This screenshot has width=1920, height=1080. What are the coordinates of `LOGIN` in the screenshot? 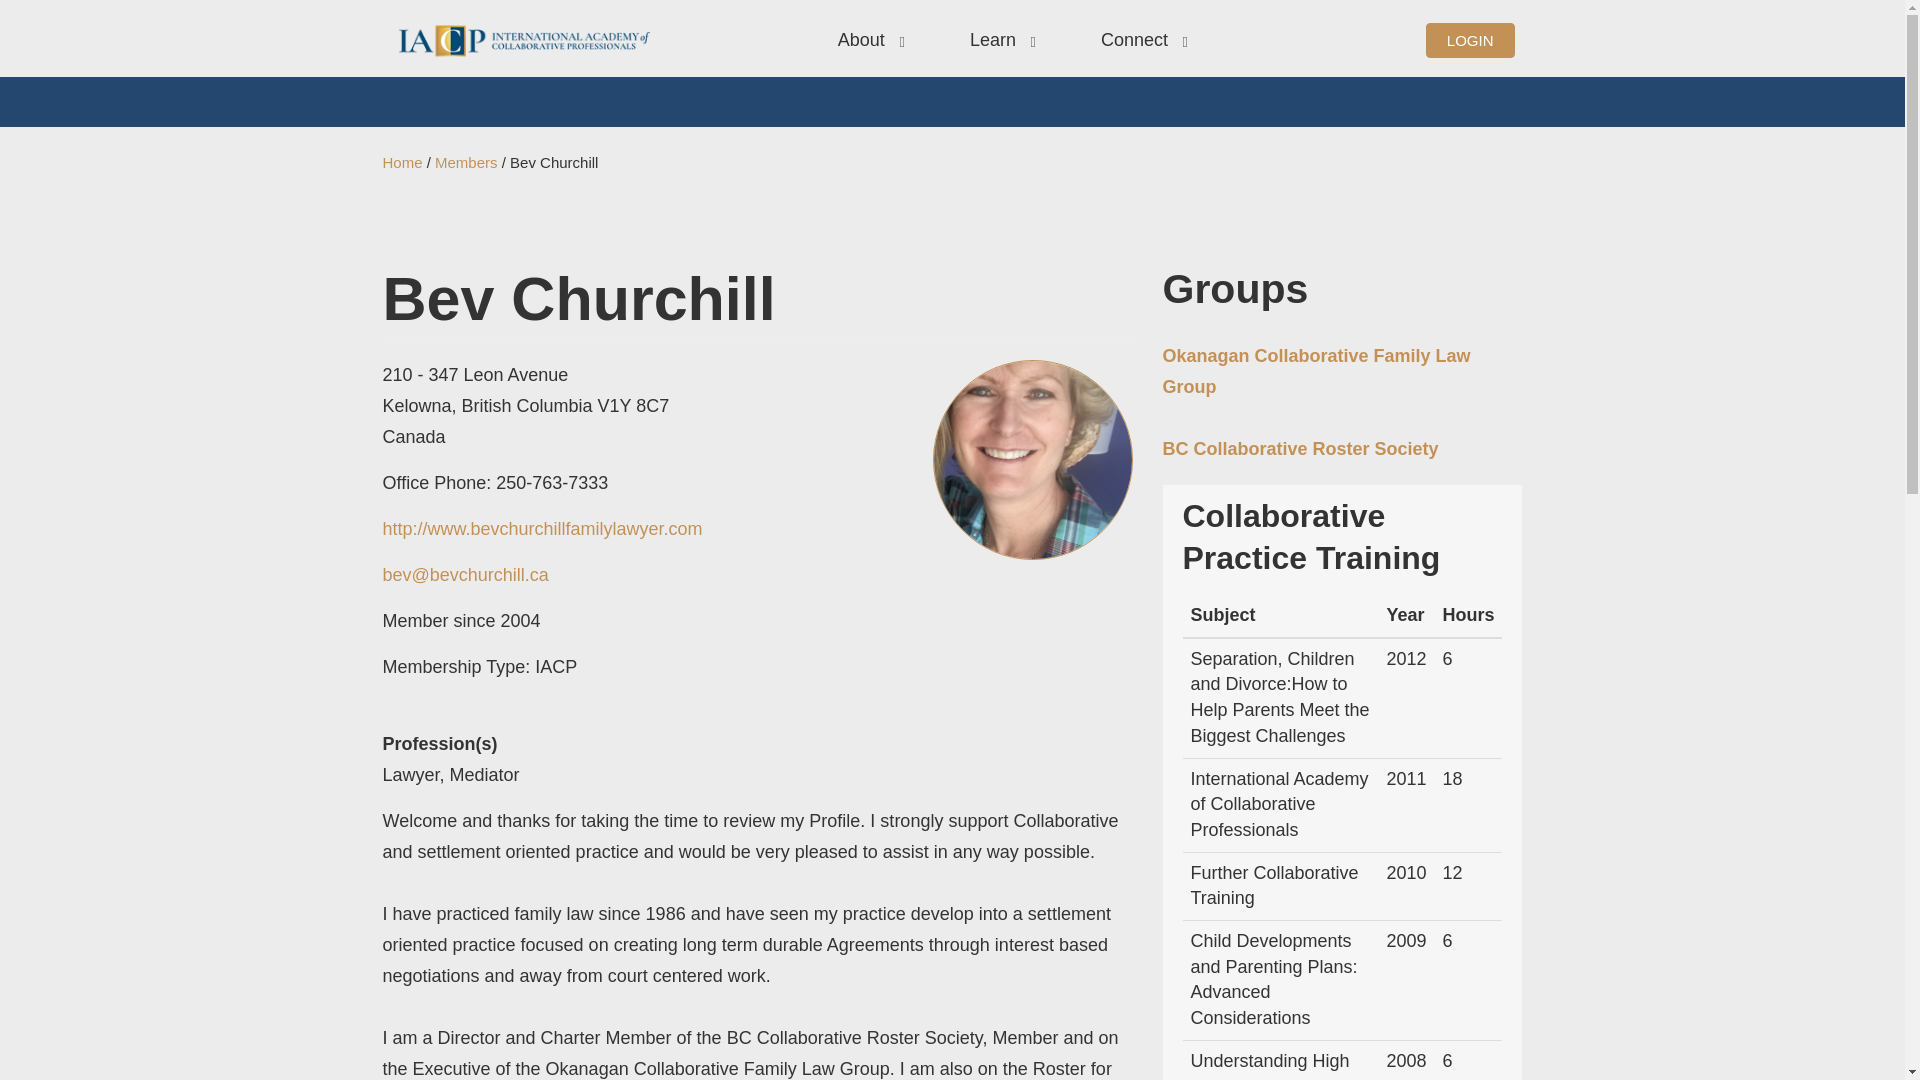 It's located at (1470, 40).